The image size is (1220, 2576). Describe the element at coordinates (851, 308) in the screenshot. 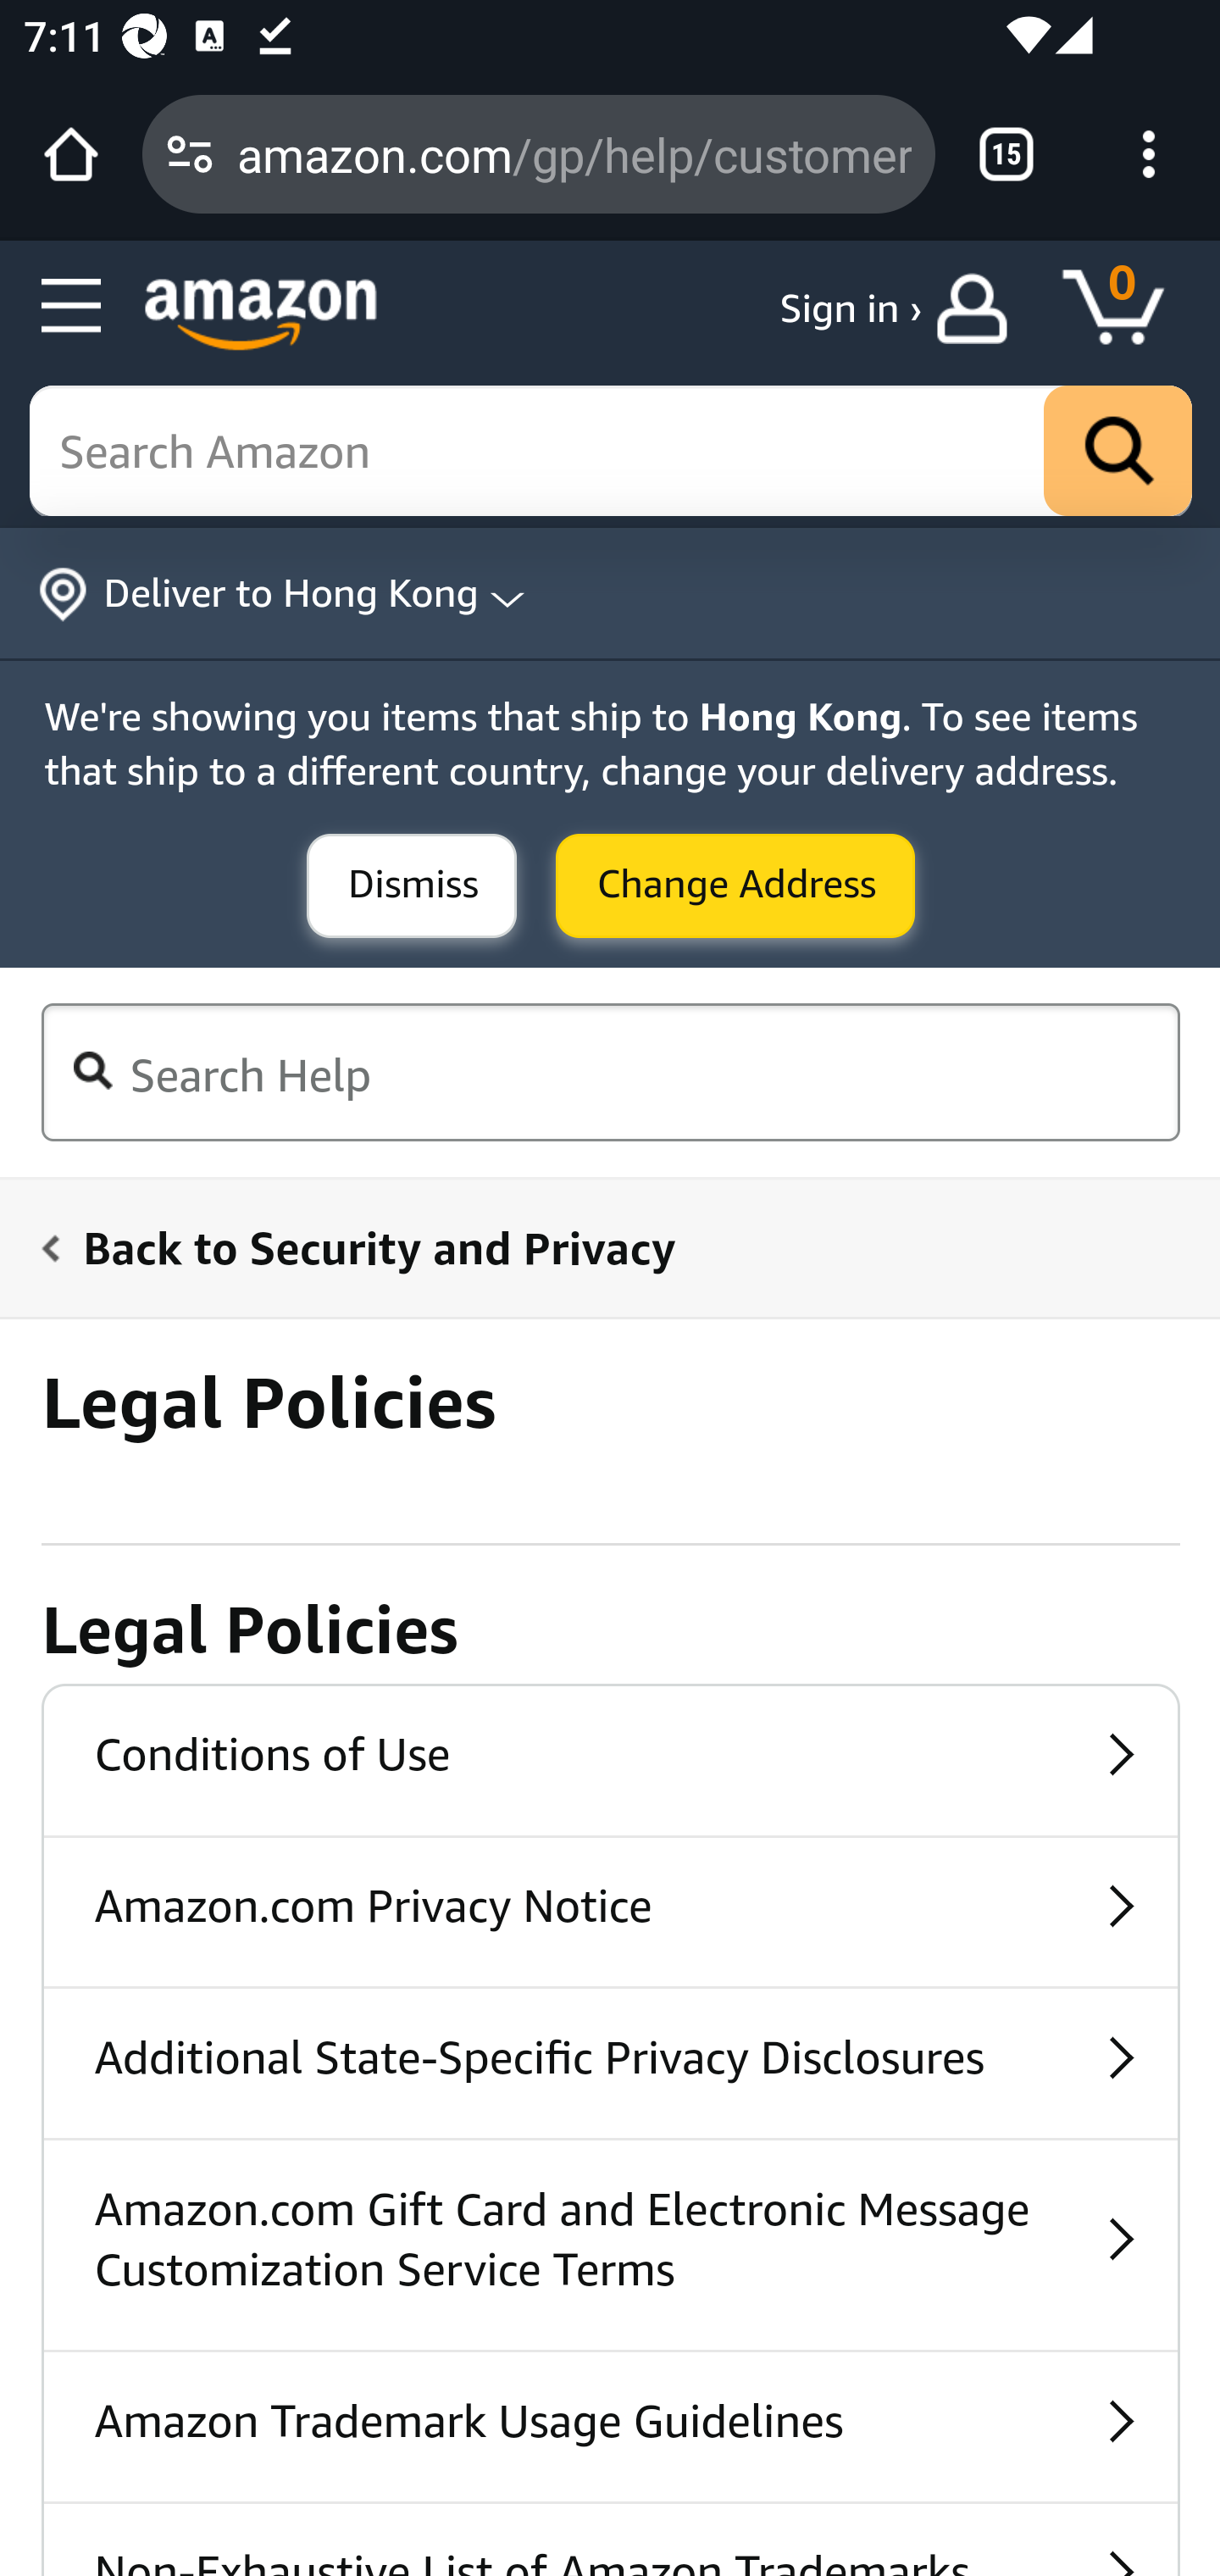

I see `Sign in ›` at that location.